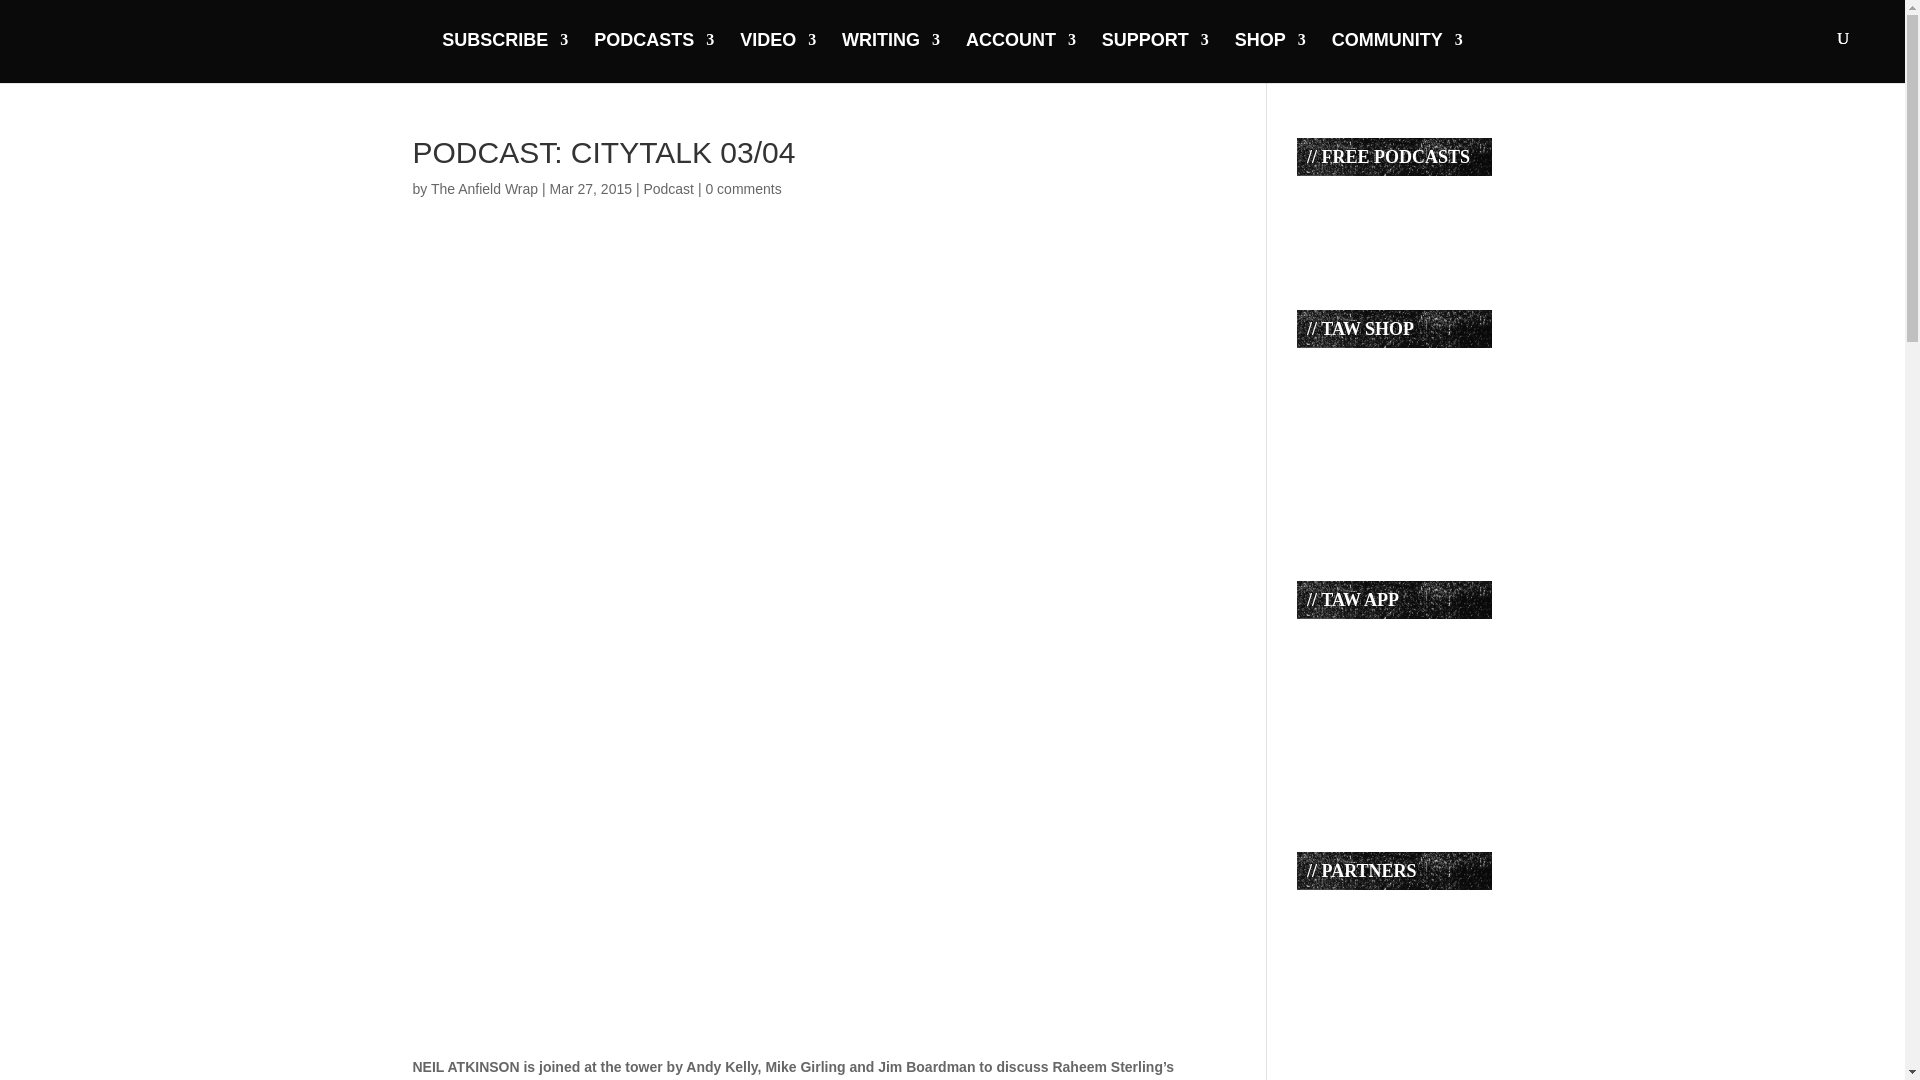  Describe the element at coordinates (1398, 56) in the screenshot. I see `COMMUNITY` at that location.